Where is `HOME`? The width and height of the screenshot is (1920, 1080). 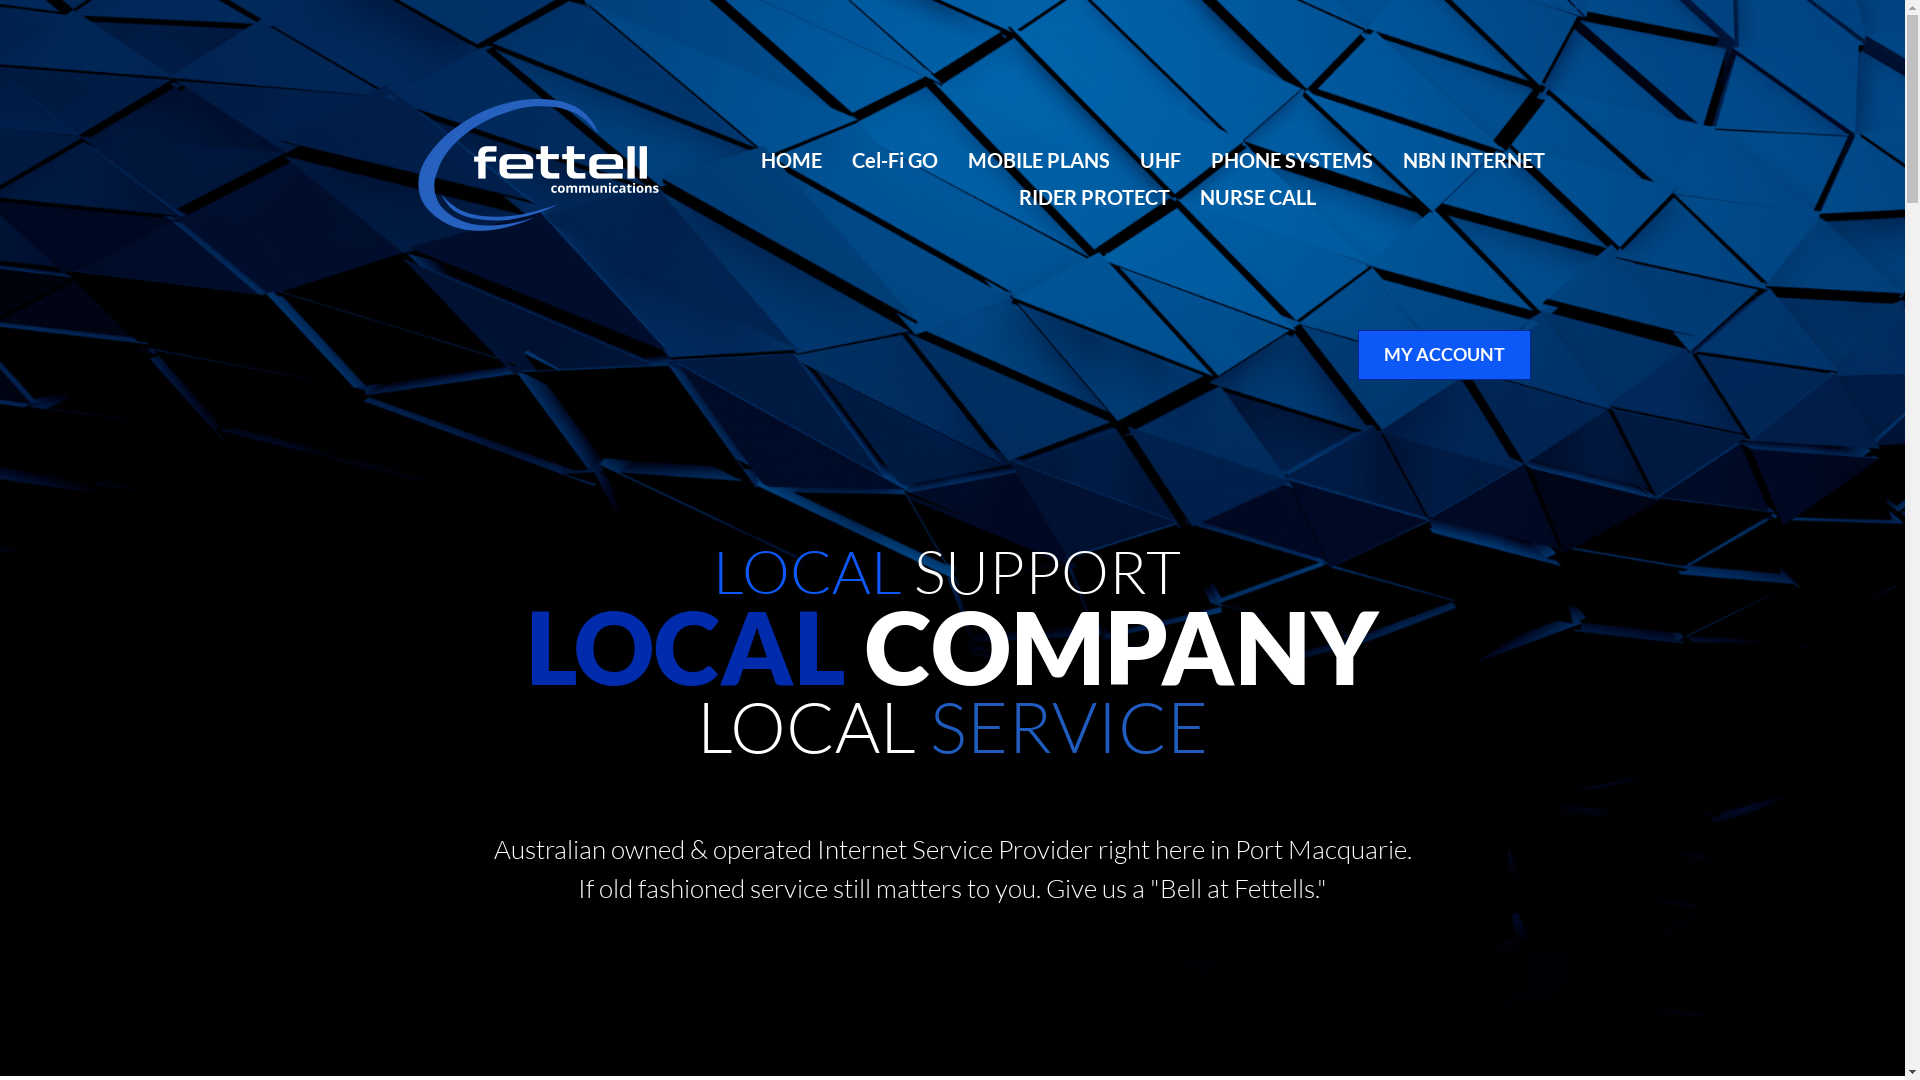
HOME is located at coordinates (790, 160).